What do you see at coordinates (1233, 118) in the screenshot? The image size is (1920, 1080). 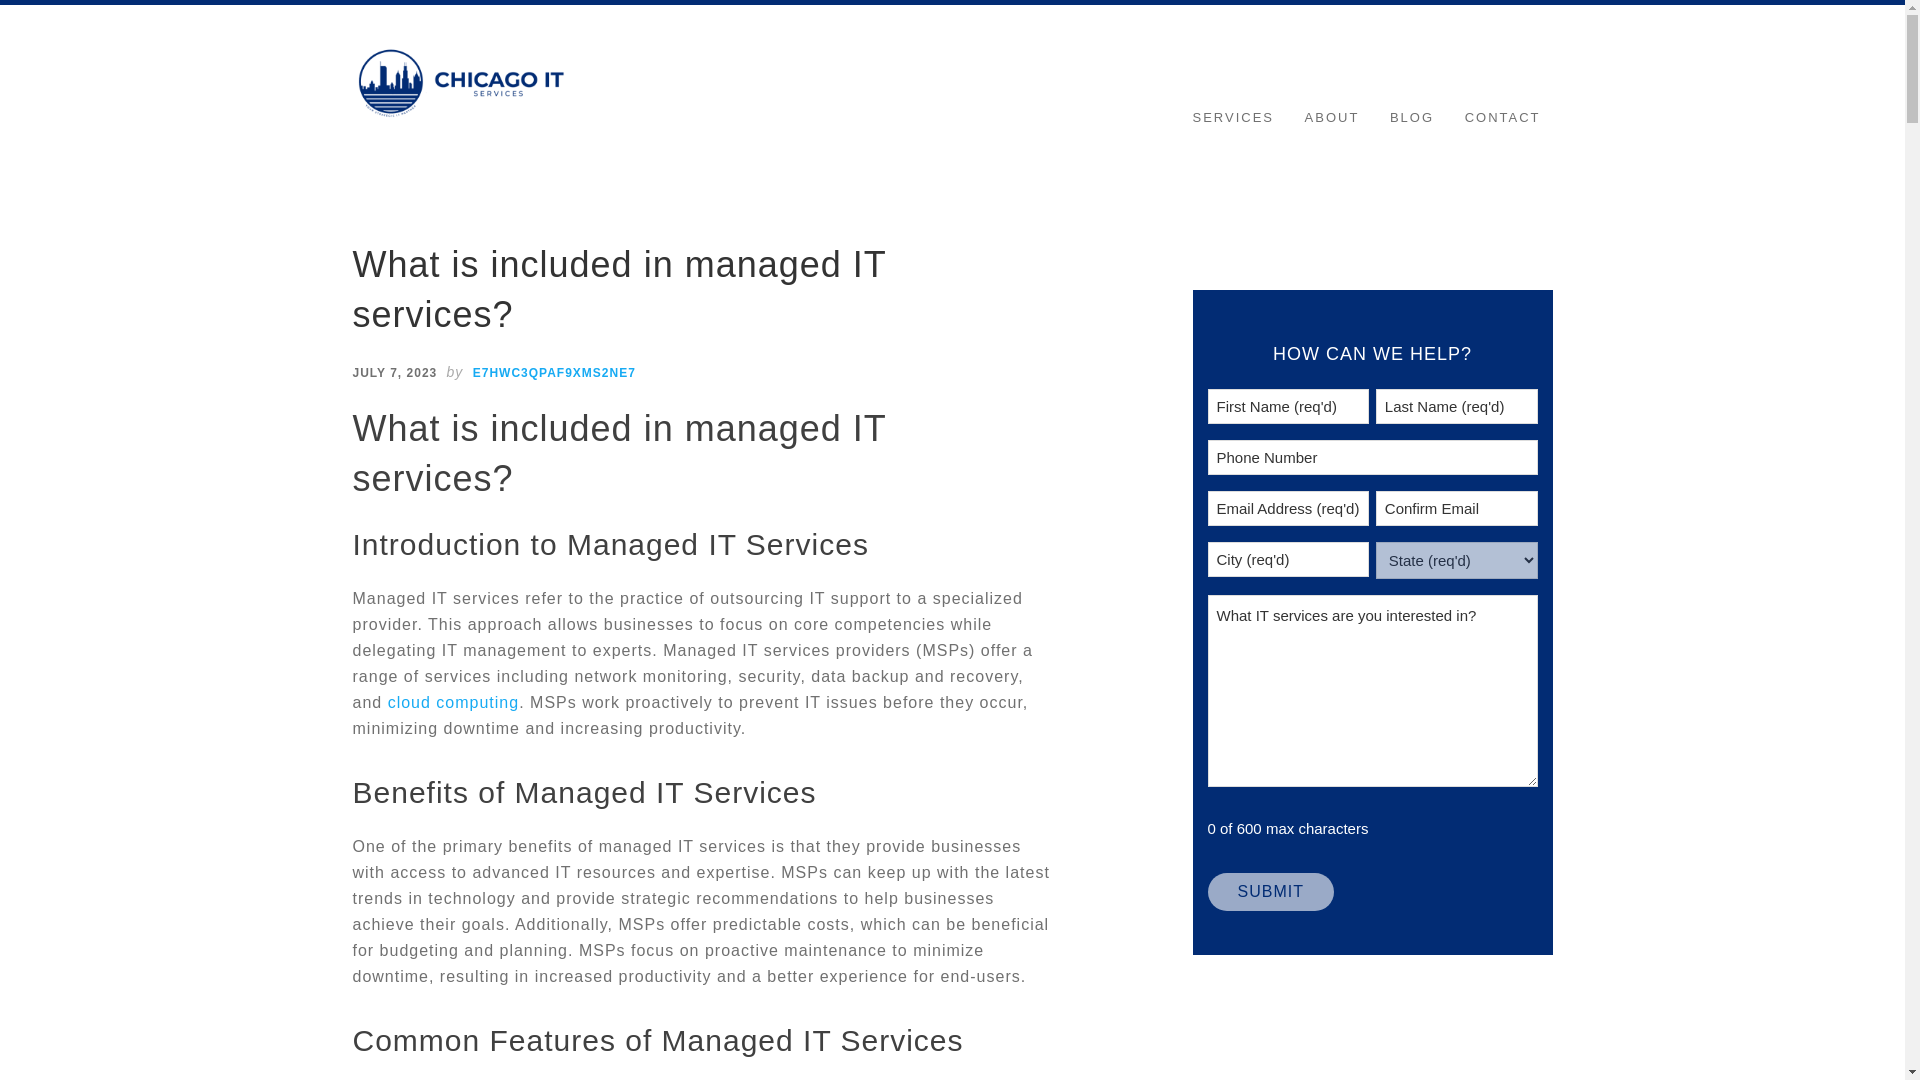 I see `SERVICES` at bounding box center [1233, 118].